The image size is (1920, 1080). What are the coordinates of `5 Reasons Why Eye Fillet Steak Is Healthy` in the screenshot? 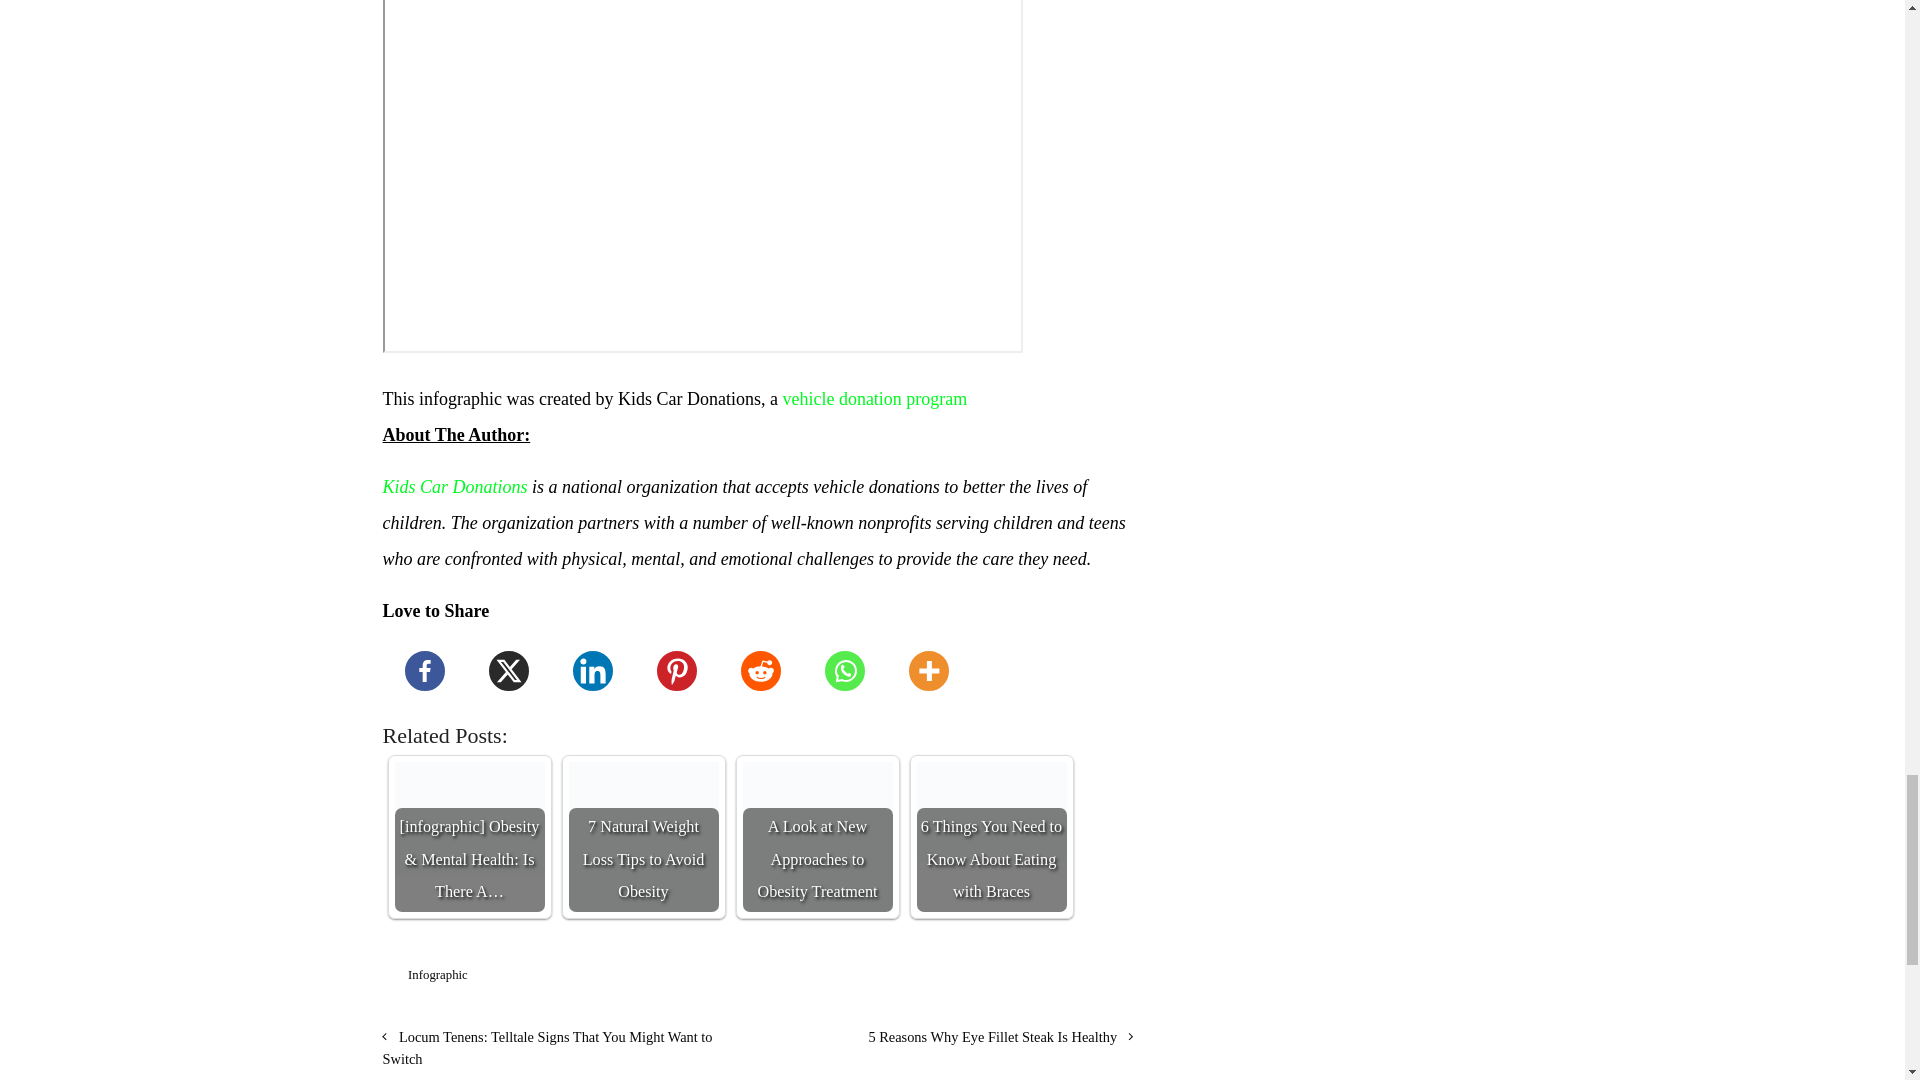 It's located at (1000, 1037).